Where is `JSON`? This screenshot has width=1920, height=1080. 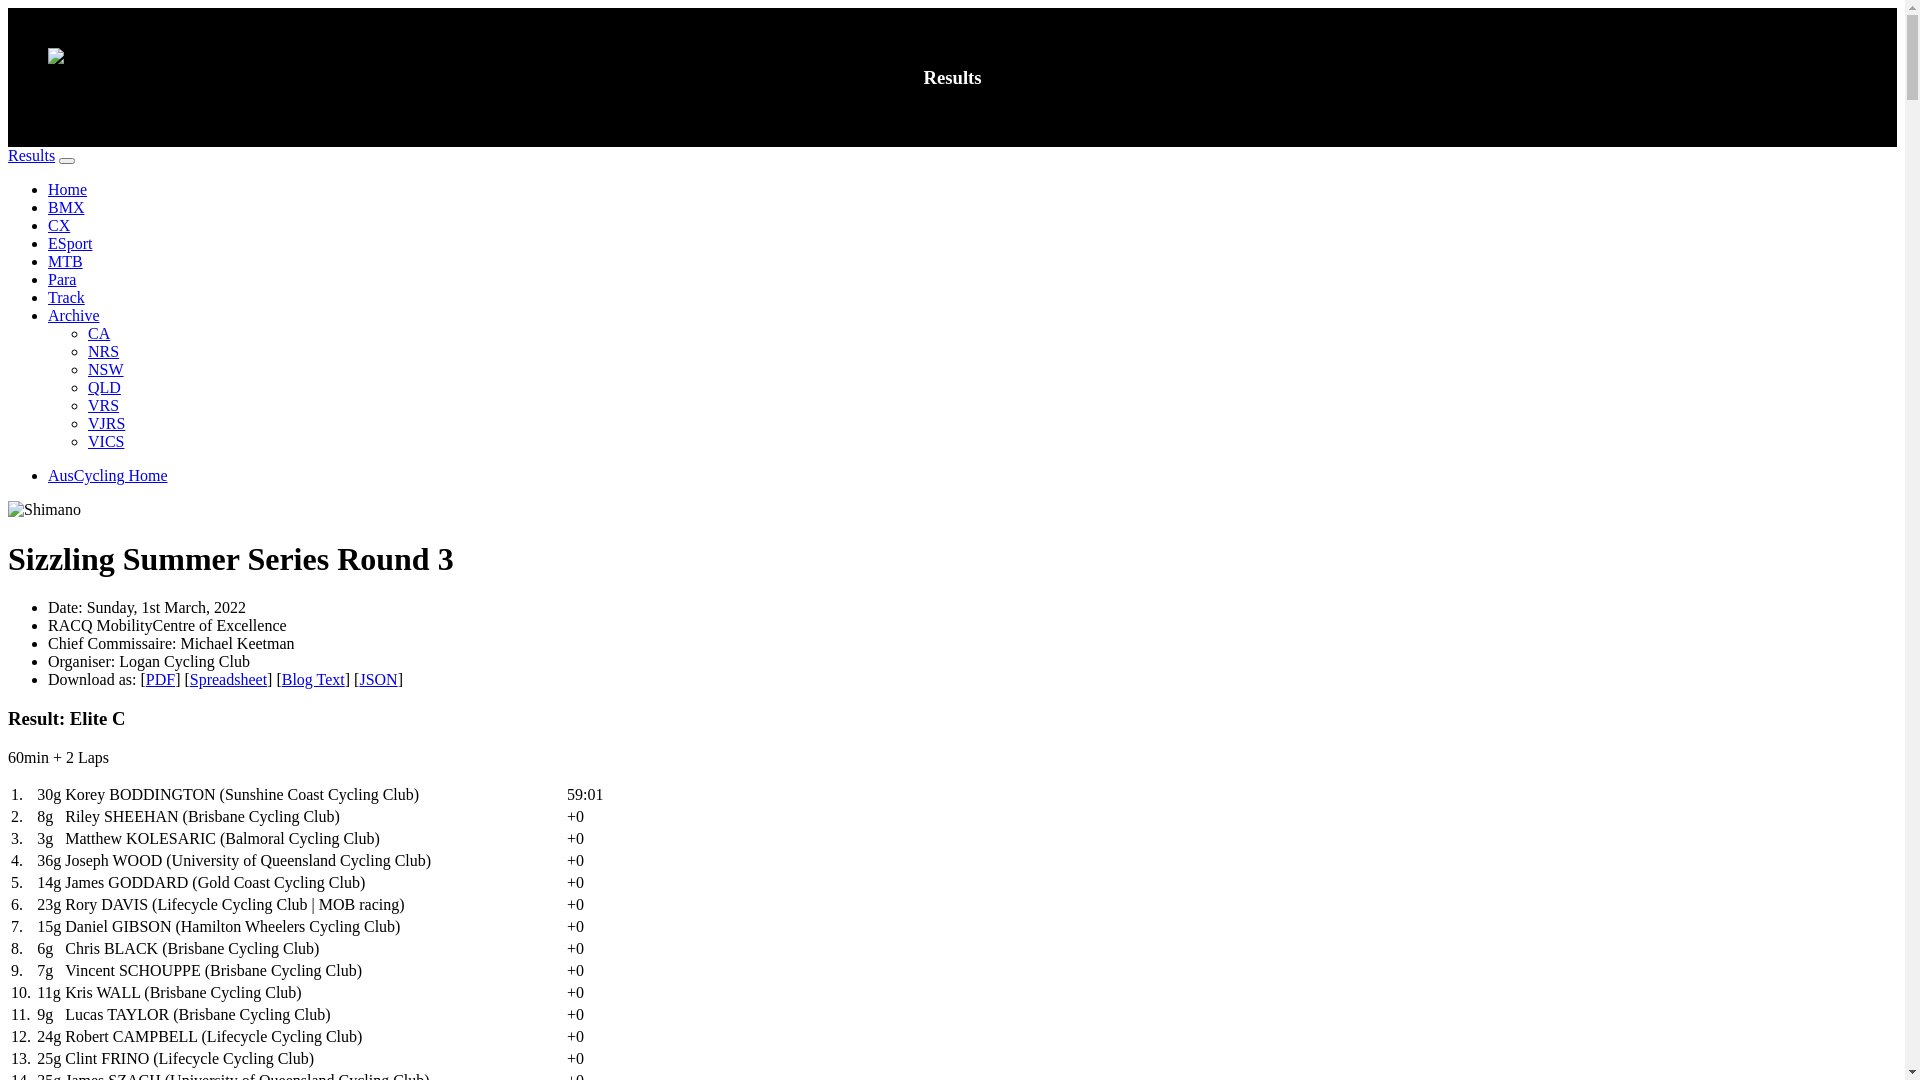 JSON is located at coordinates (378, 680).